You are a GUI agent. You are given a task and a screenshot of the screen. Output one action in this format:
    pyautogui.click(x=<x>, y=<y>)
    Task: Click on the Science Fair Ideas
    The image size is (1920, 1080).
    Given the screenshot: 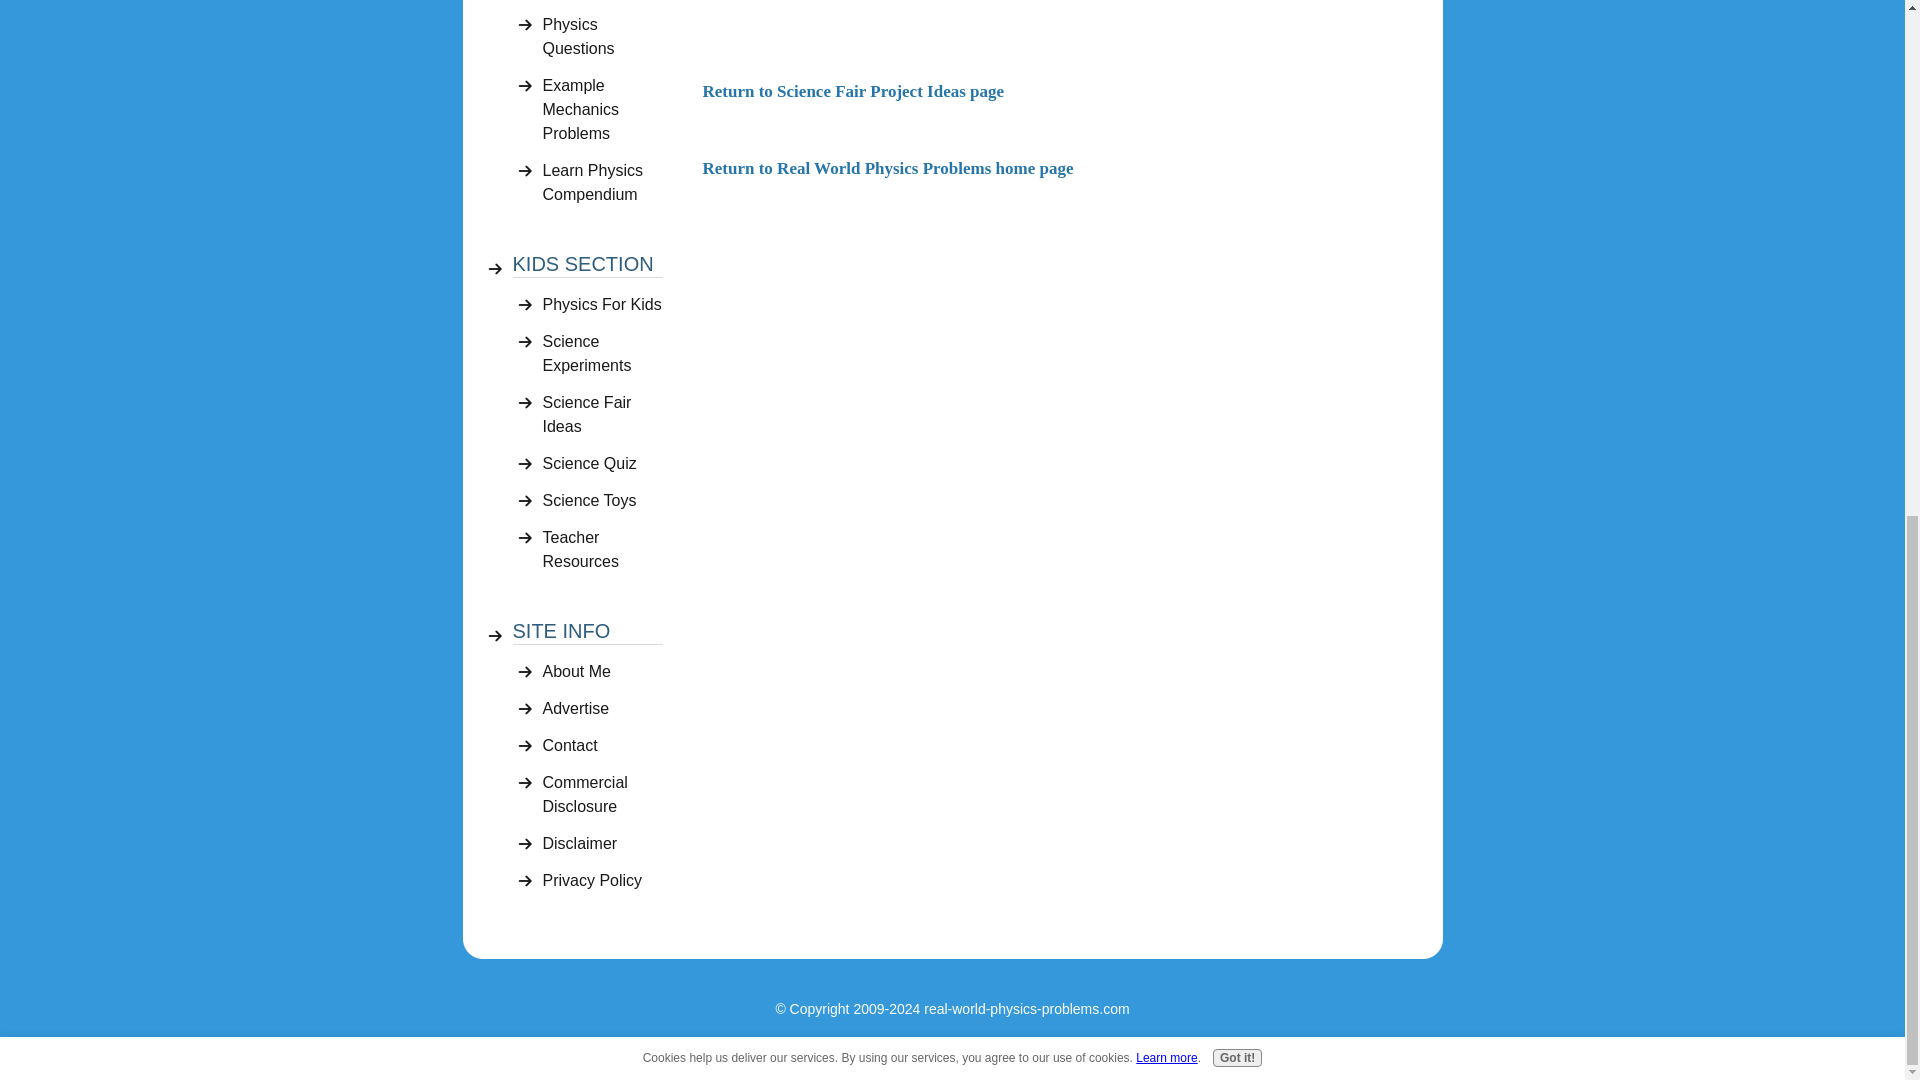 What is the action you would take?
    pyautogui.click(x=602, y=414)
    